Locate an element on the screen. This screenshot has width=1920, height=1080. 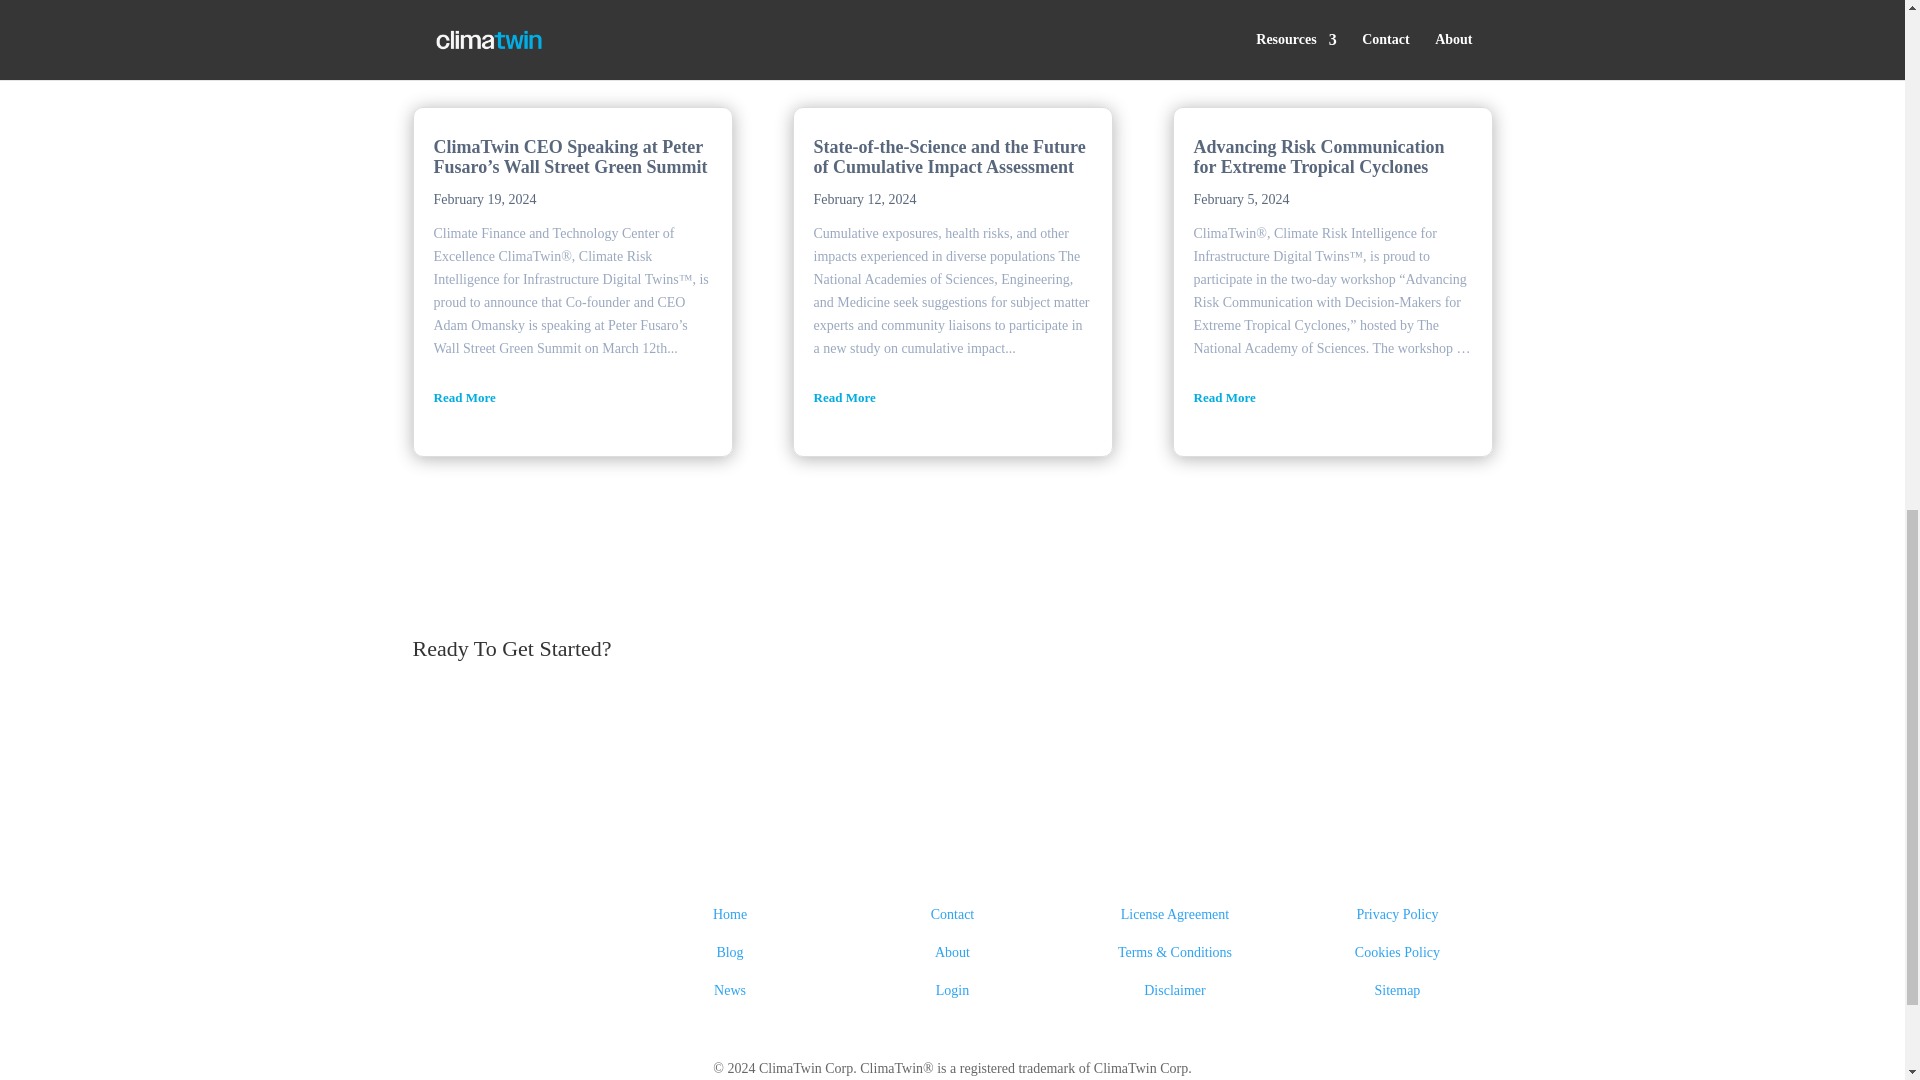
License Agreement is located at coordinates (1174, 914).